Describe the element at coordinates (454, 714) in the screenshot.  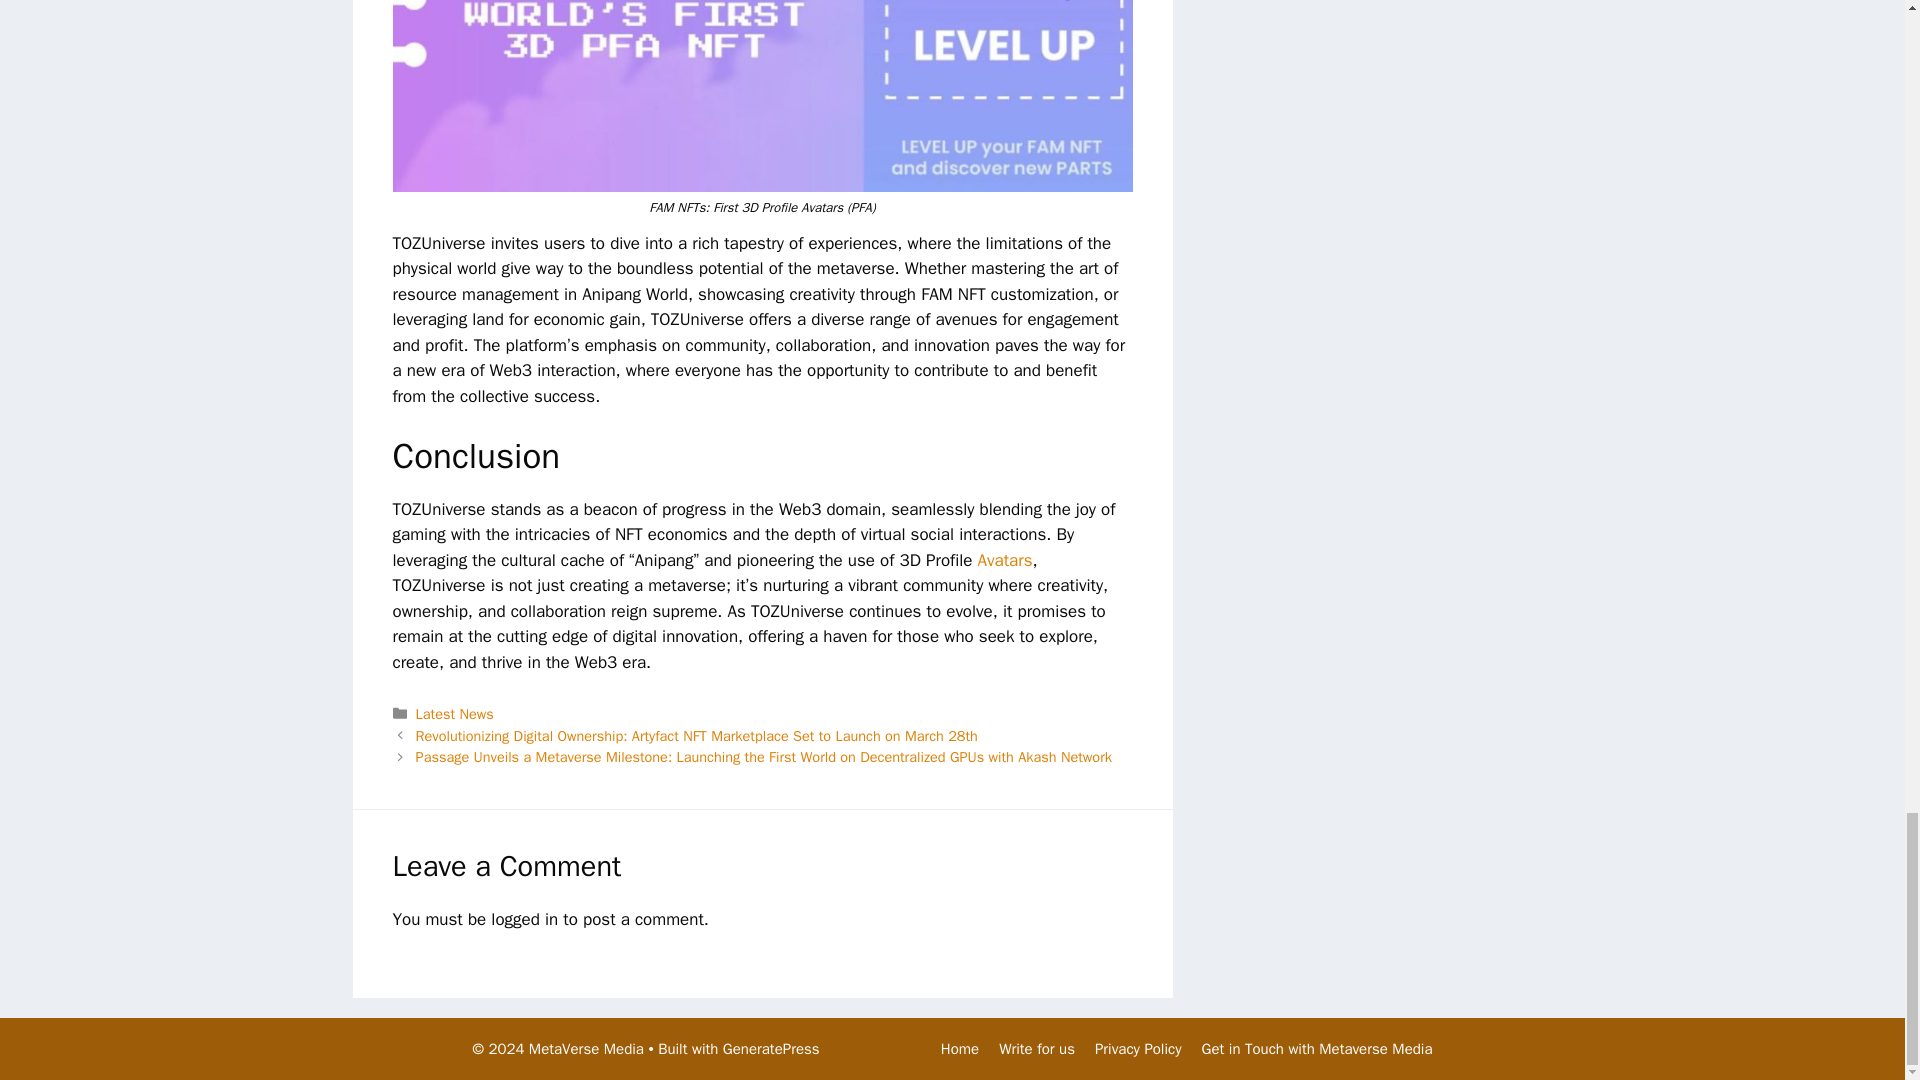
I see `Latest News` at that location.